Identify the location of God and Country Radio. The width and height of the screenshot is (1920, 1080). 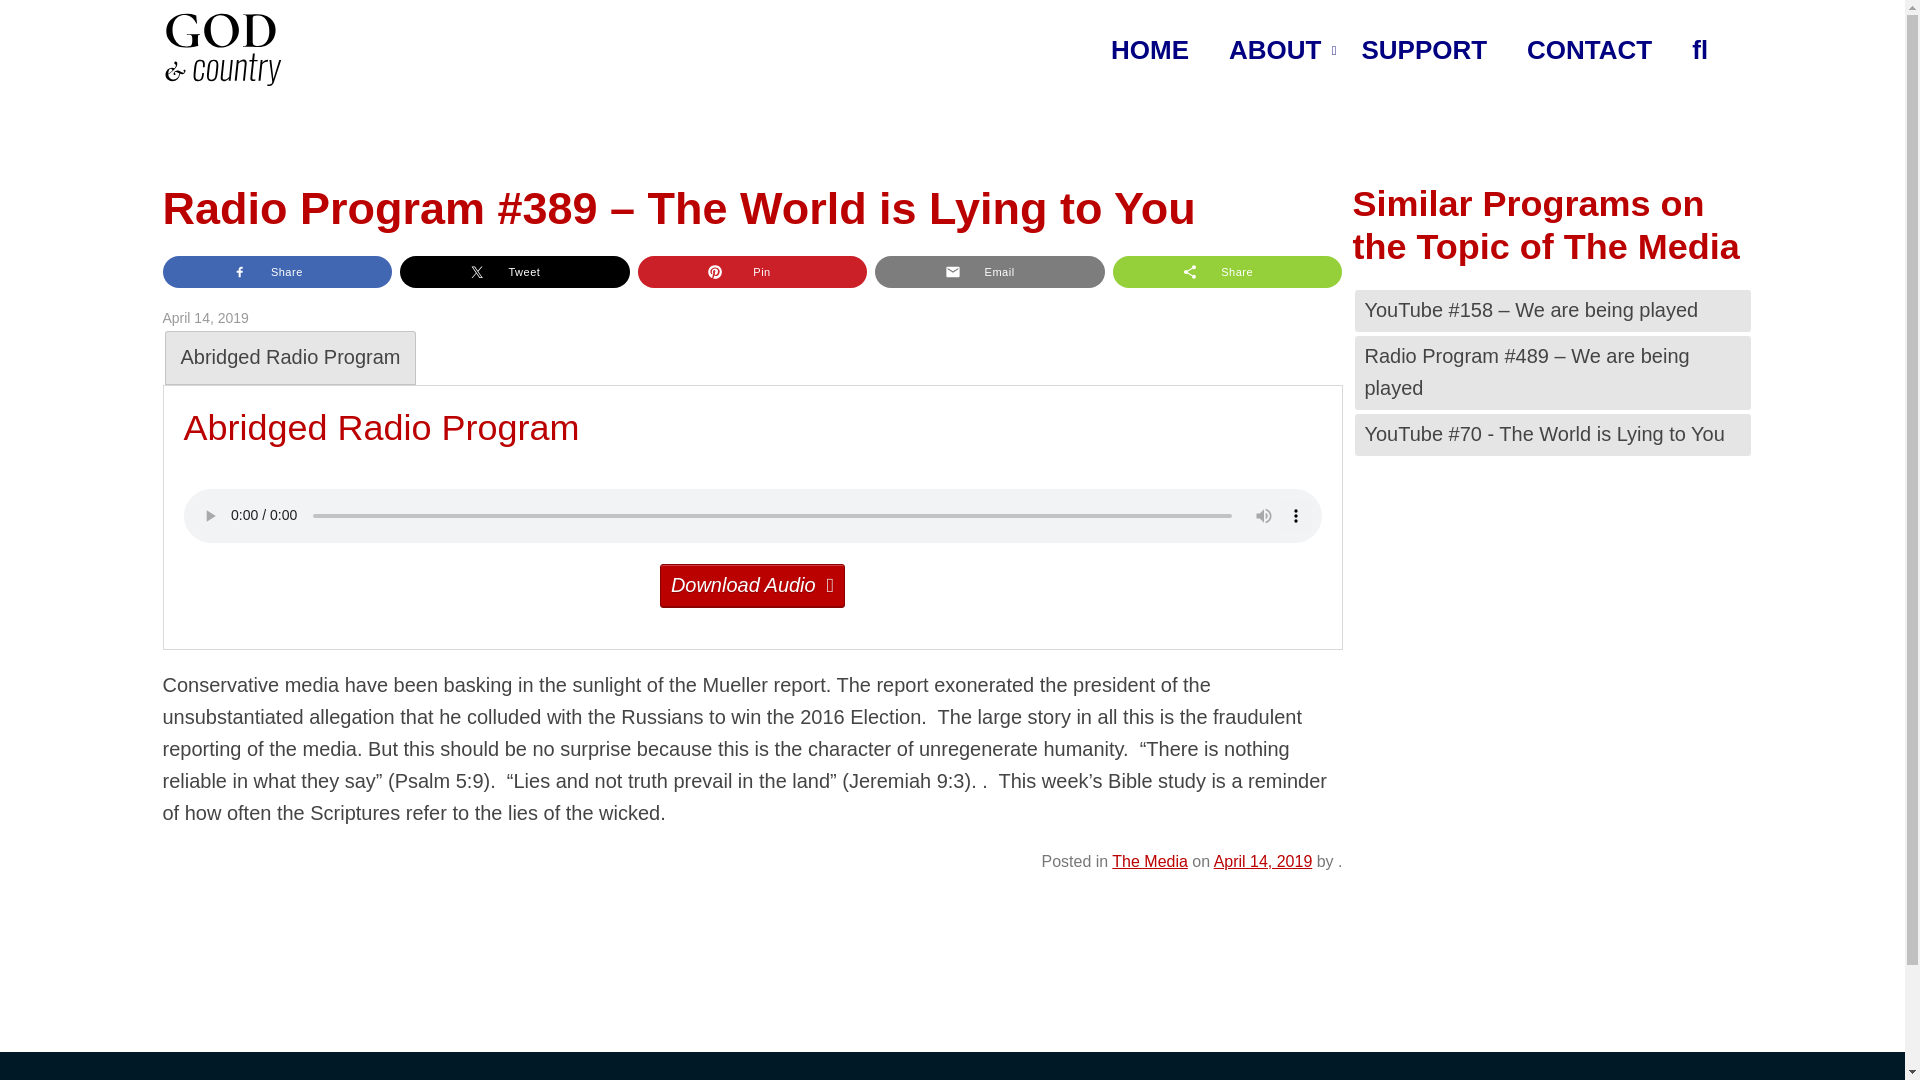
(222, 49).